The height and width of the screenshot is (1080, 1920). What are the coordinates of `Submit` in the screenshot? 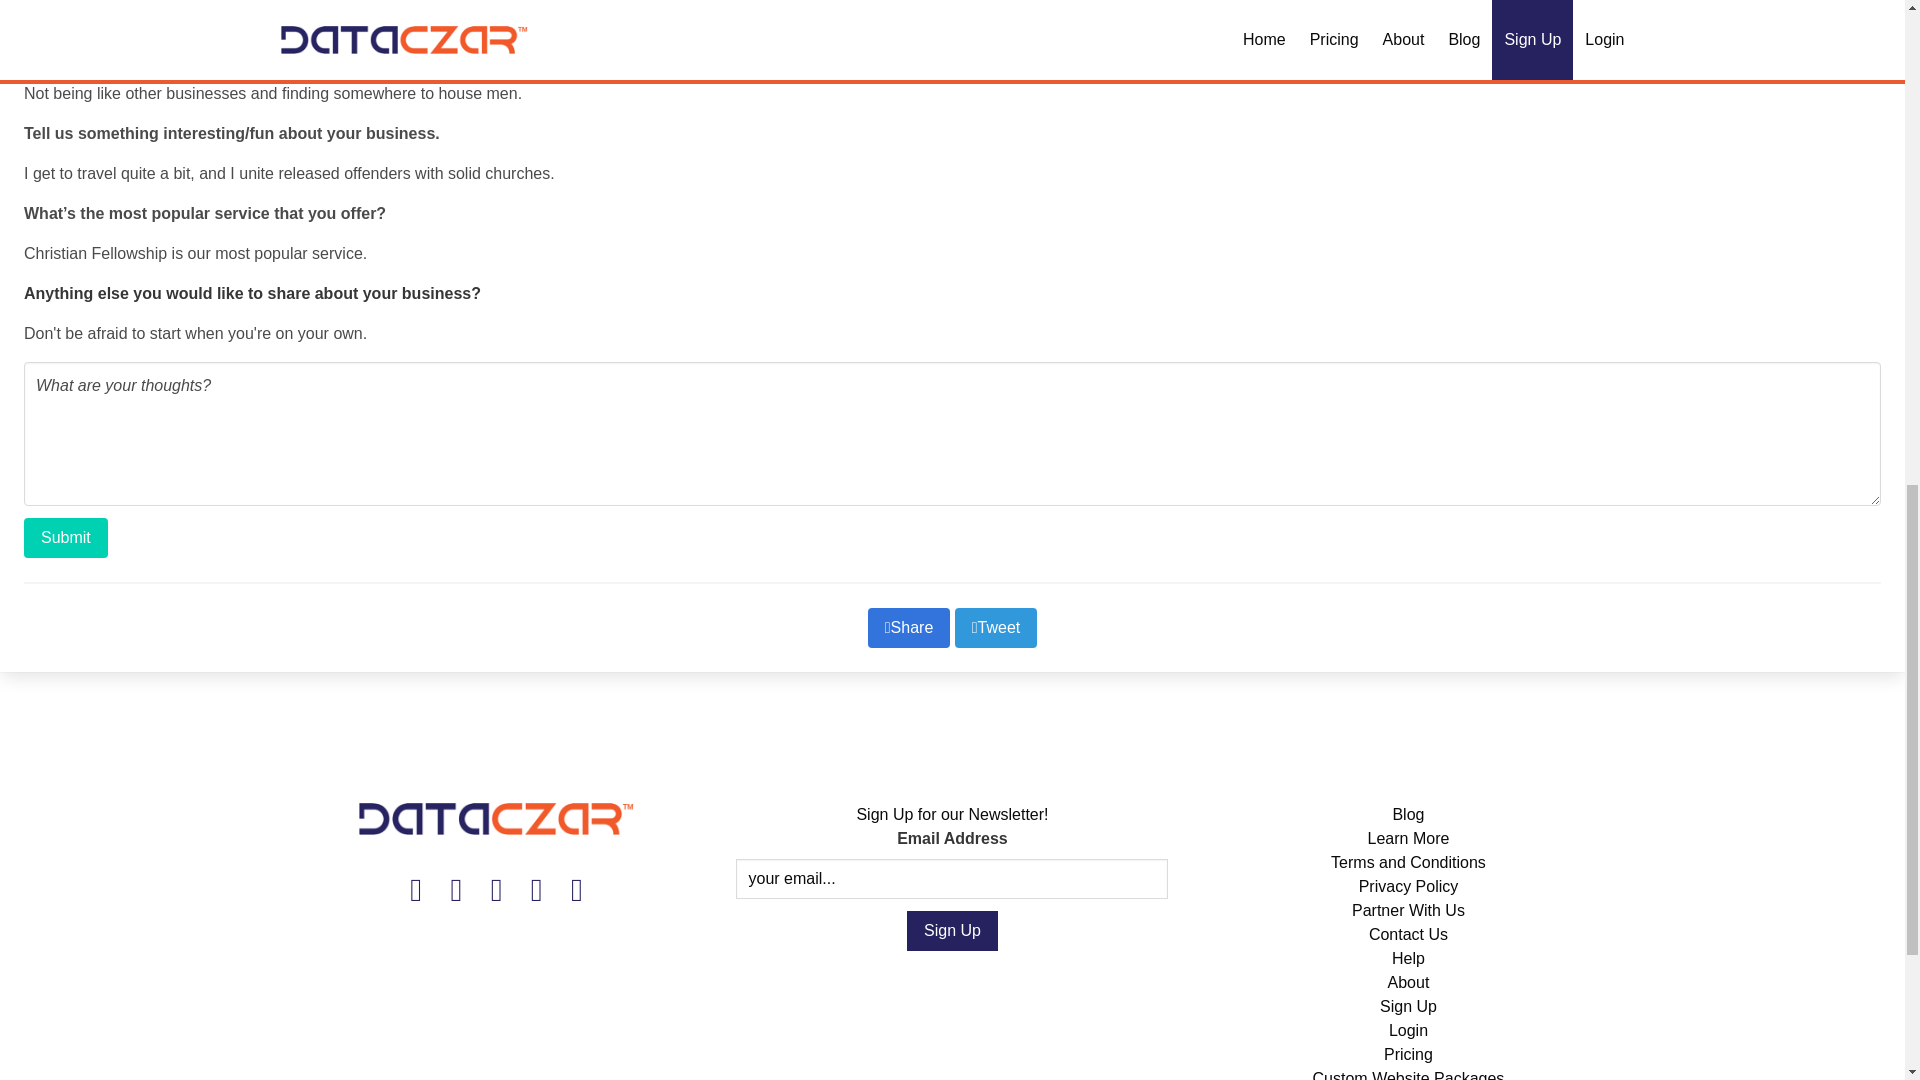 It's located at (65, 538).